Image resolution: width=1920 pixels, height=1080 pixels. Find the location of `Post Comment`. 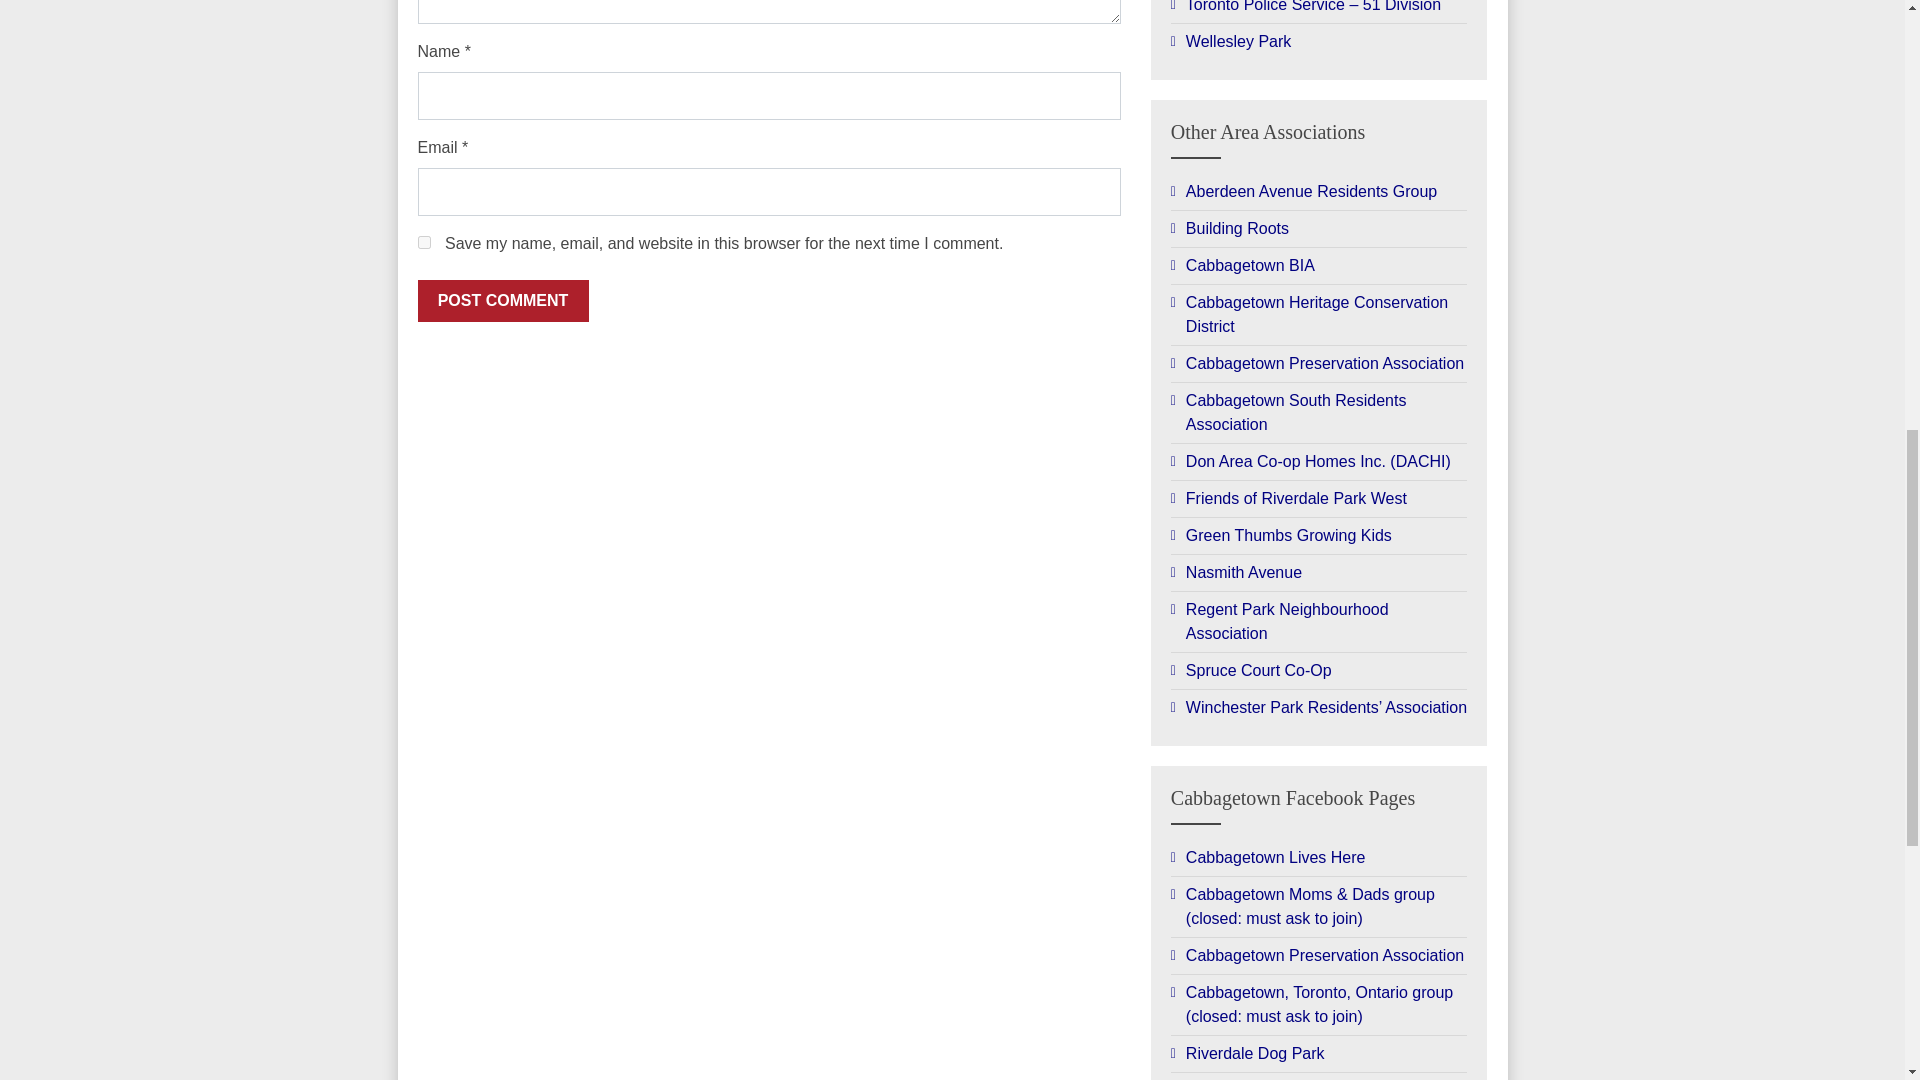

Post Comment is located at coordinates (504, 300).